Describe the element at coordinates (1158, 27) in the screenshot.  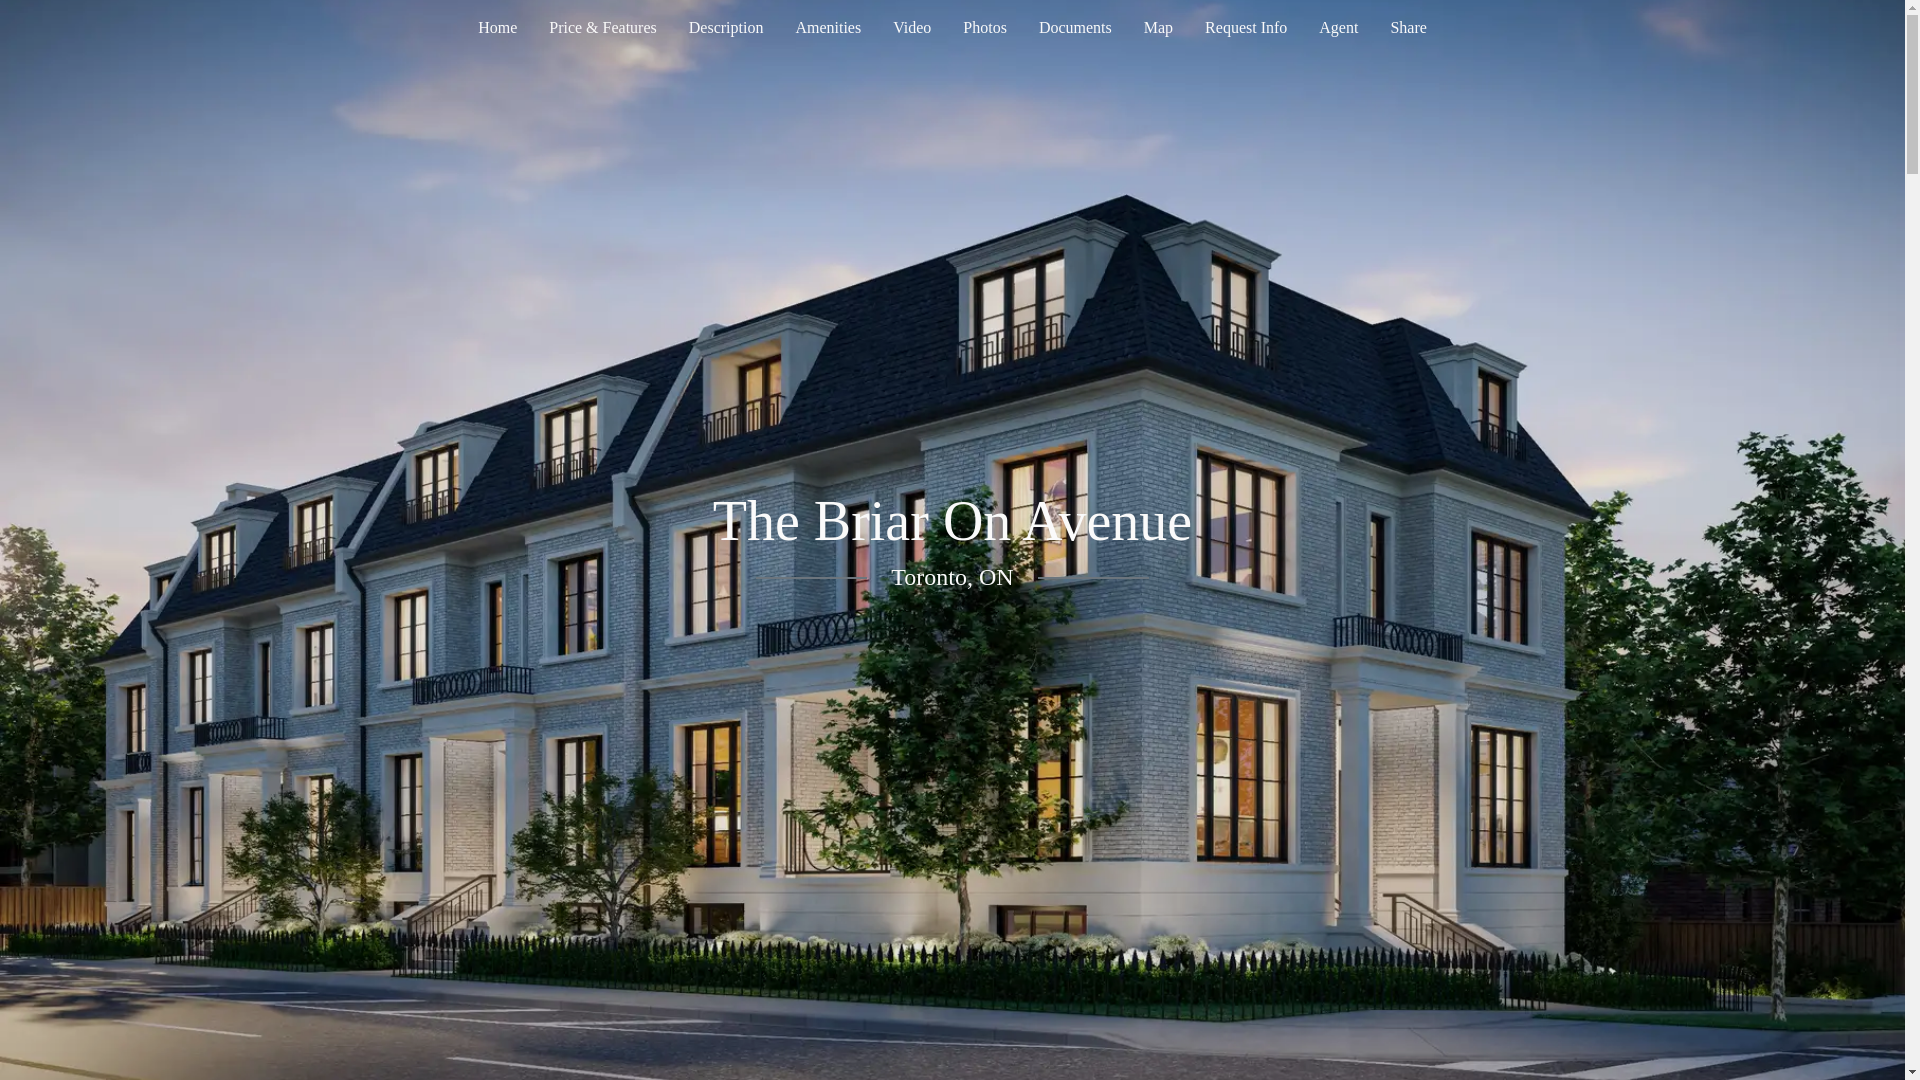
I see `Map` at that location.